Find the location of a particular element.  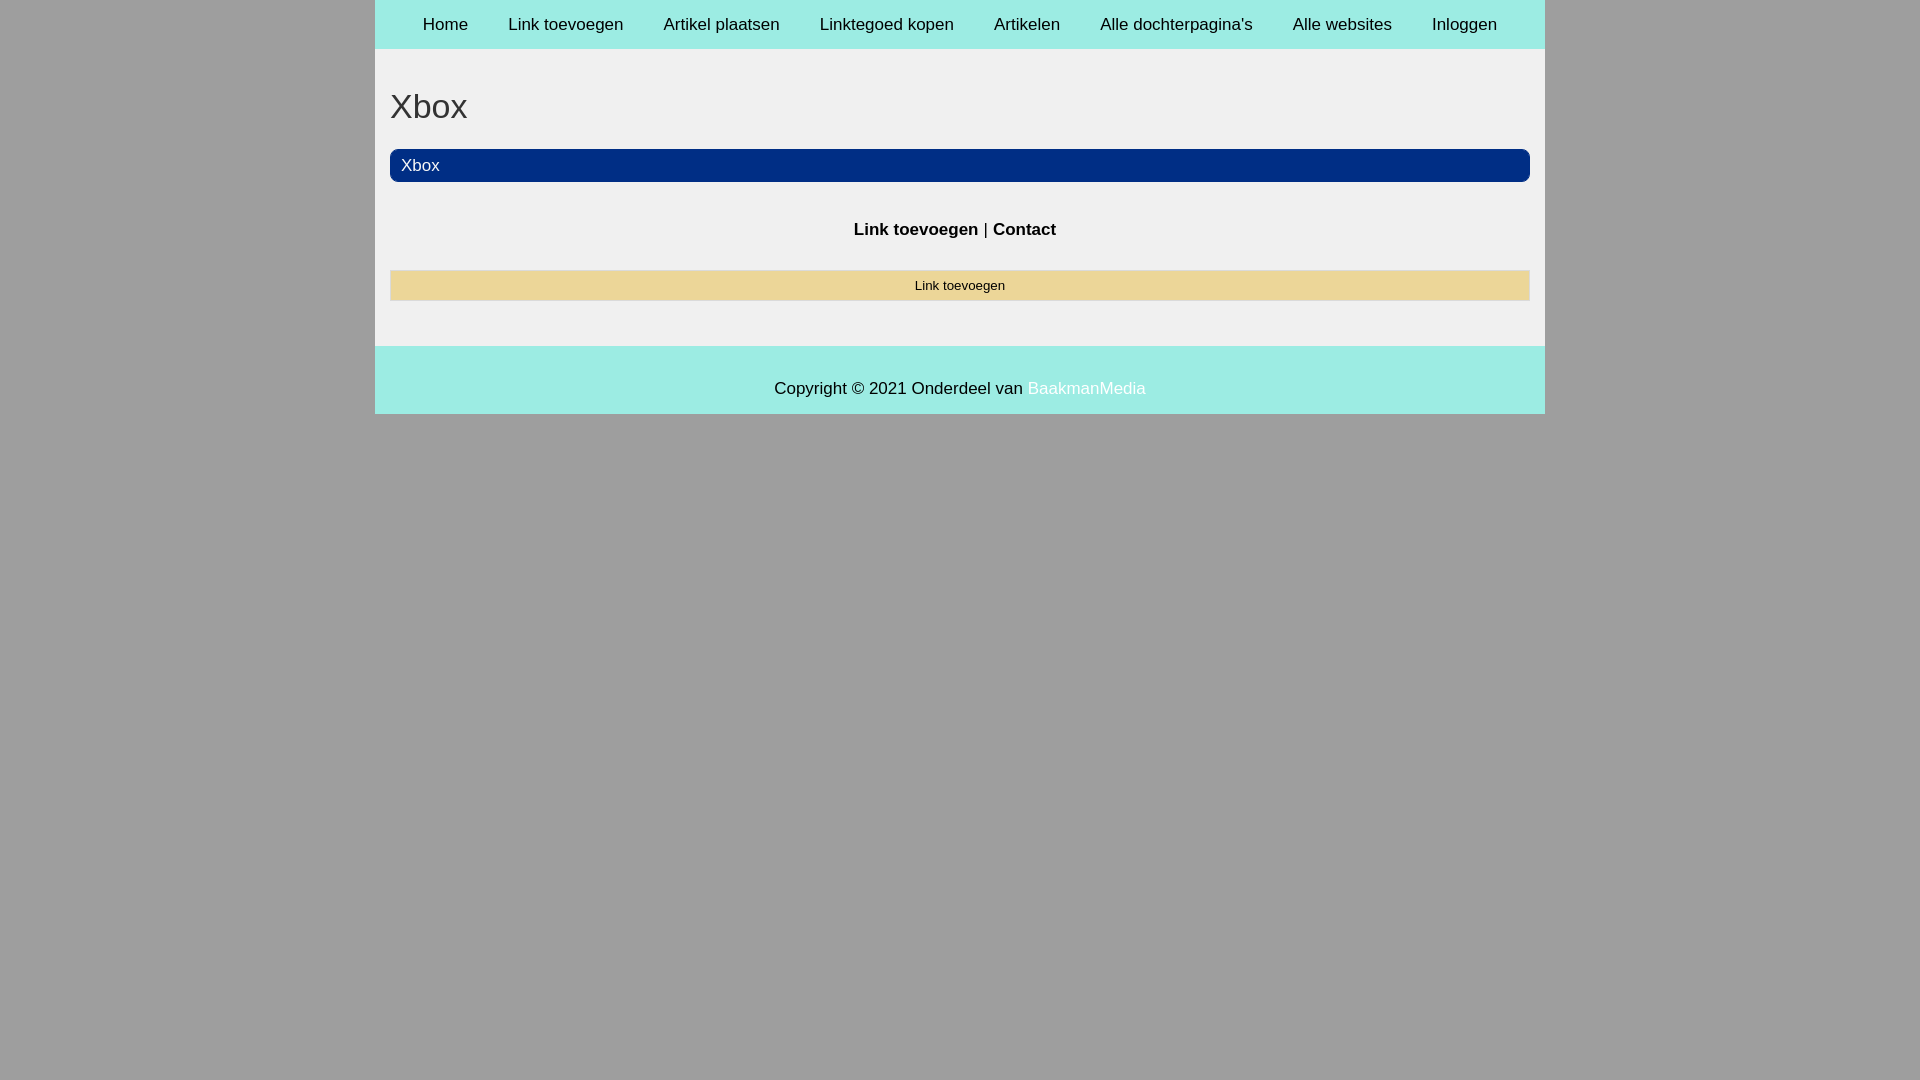

BaakmanMedia is located at coordinates (1087, 388).